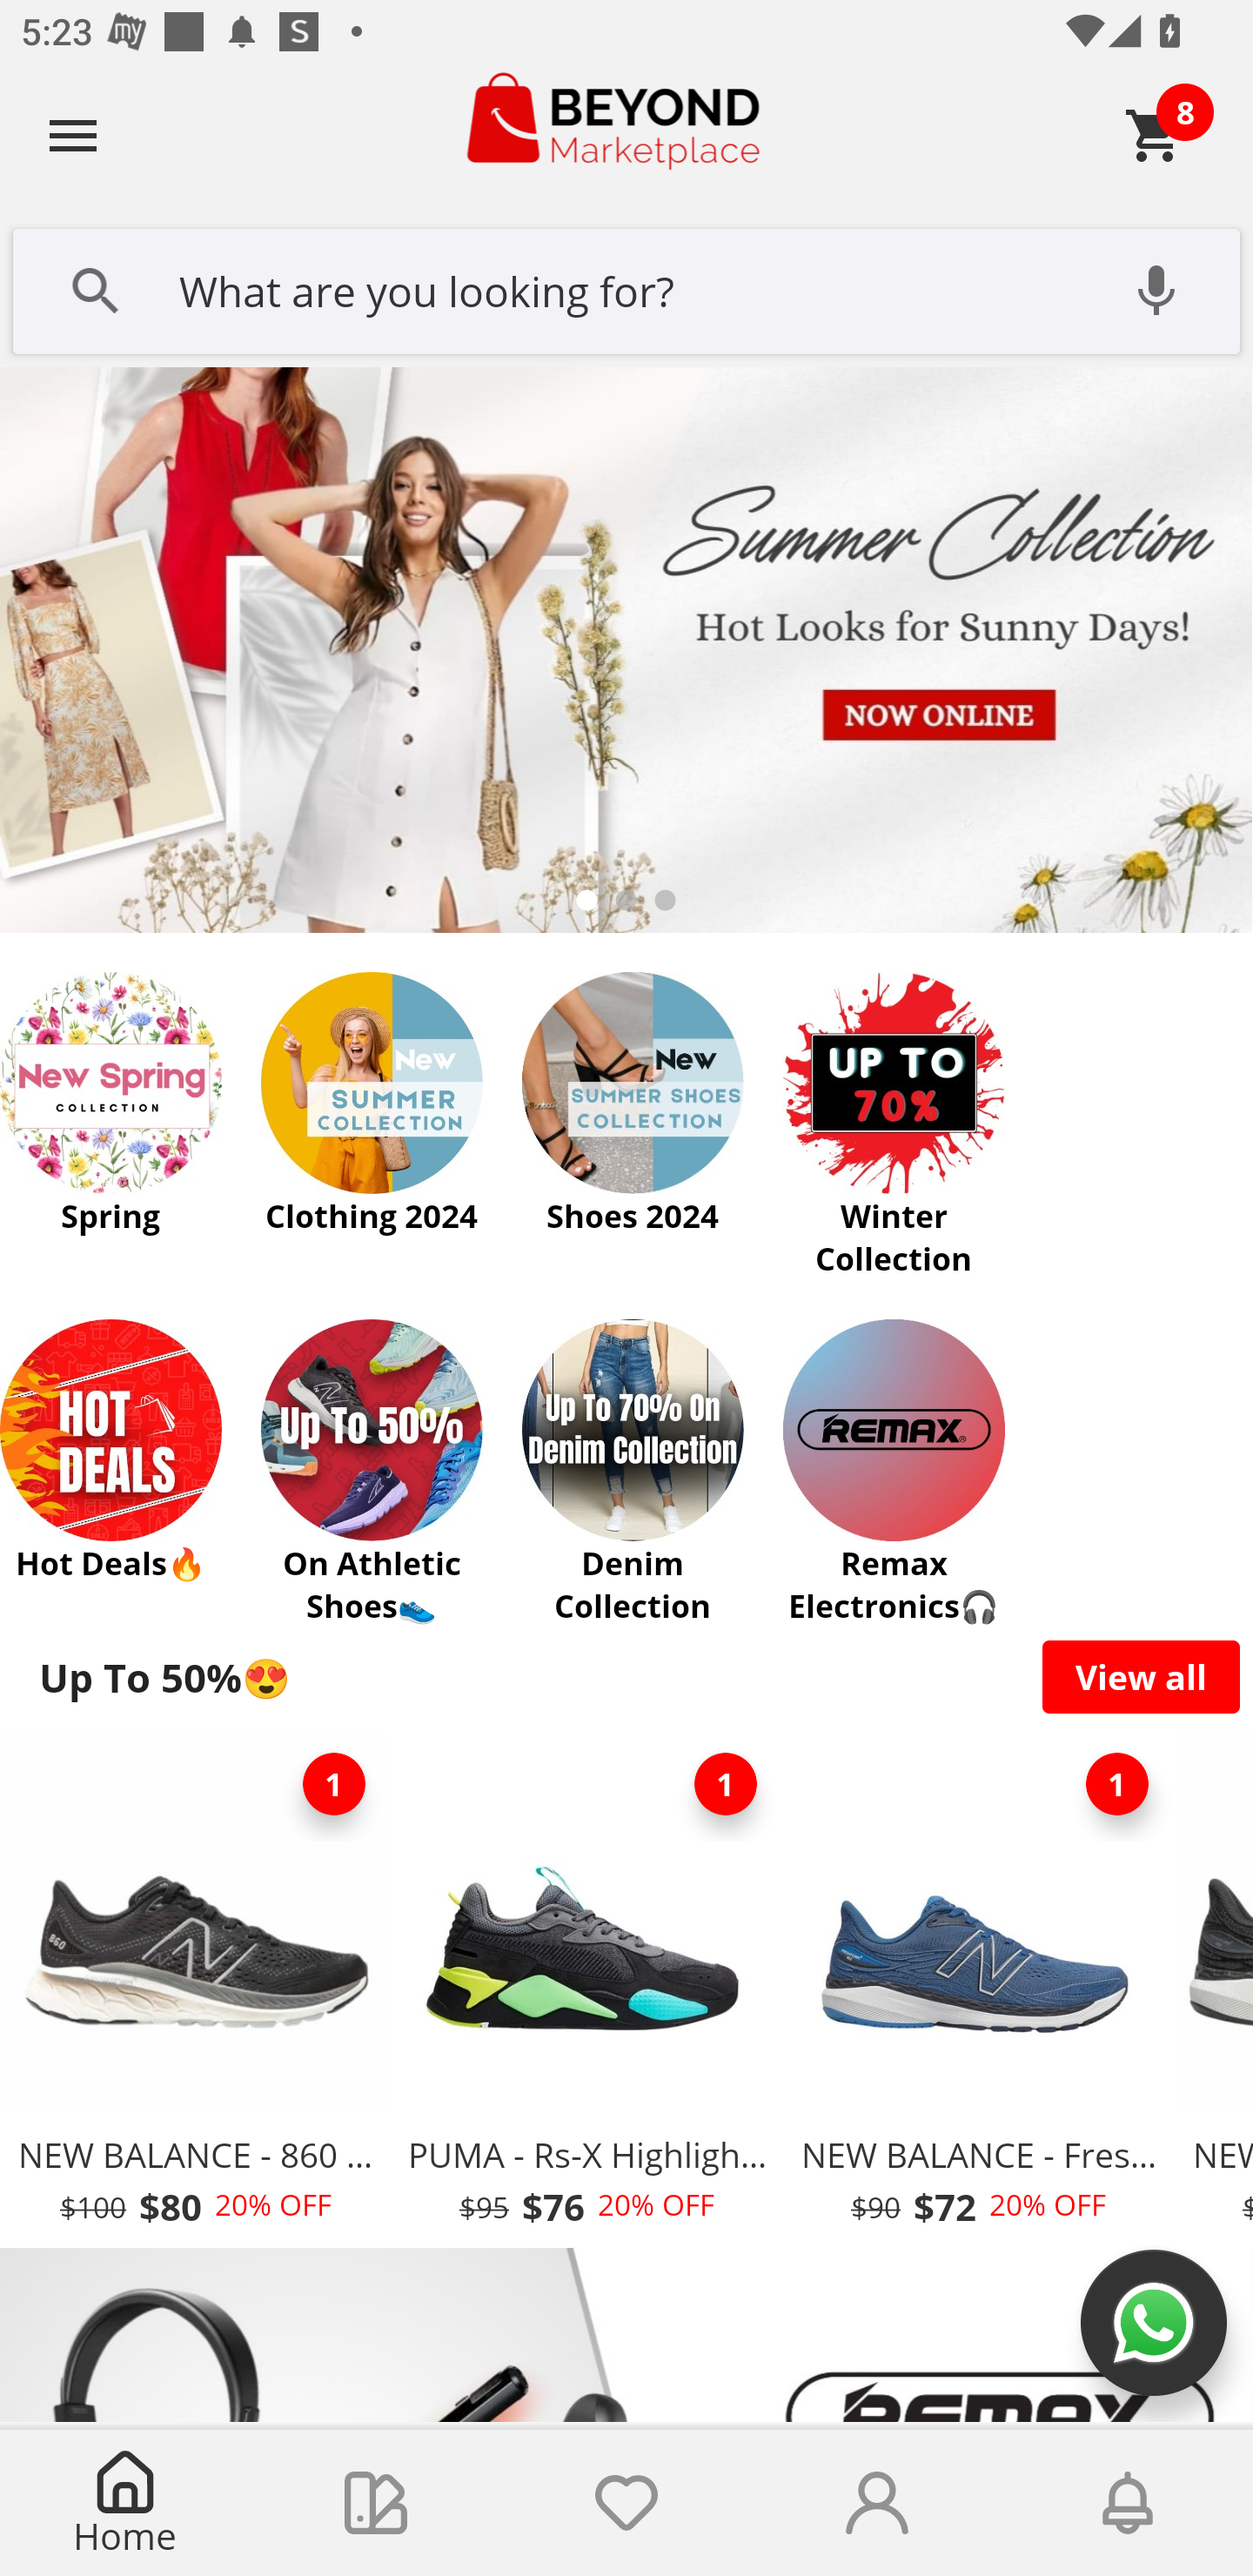 This screenshot has height=2576, width=1253. What do you see at coordinates (1117, 1784) in the screenshot?
I see `1` at bounding box center [1117, 1784].